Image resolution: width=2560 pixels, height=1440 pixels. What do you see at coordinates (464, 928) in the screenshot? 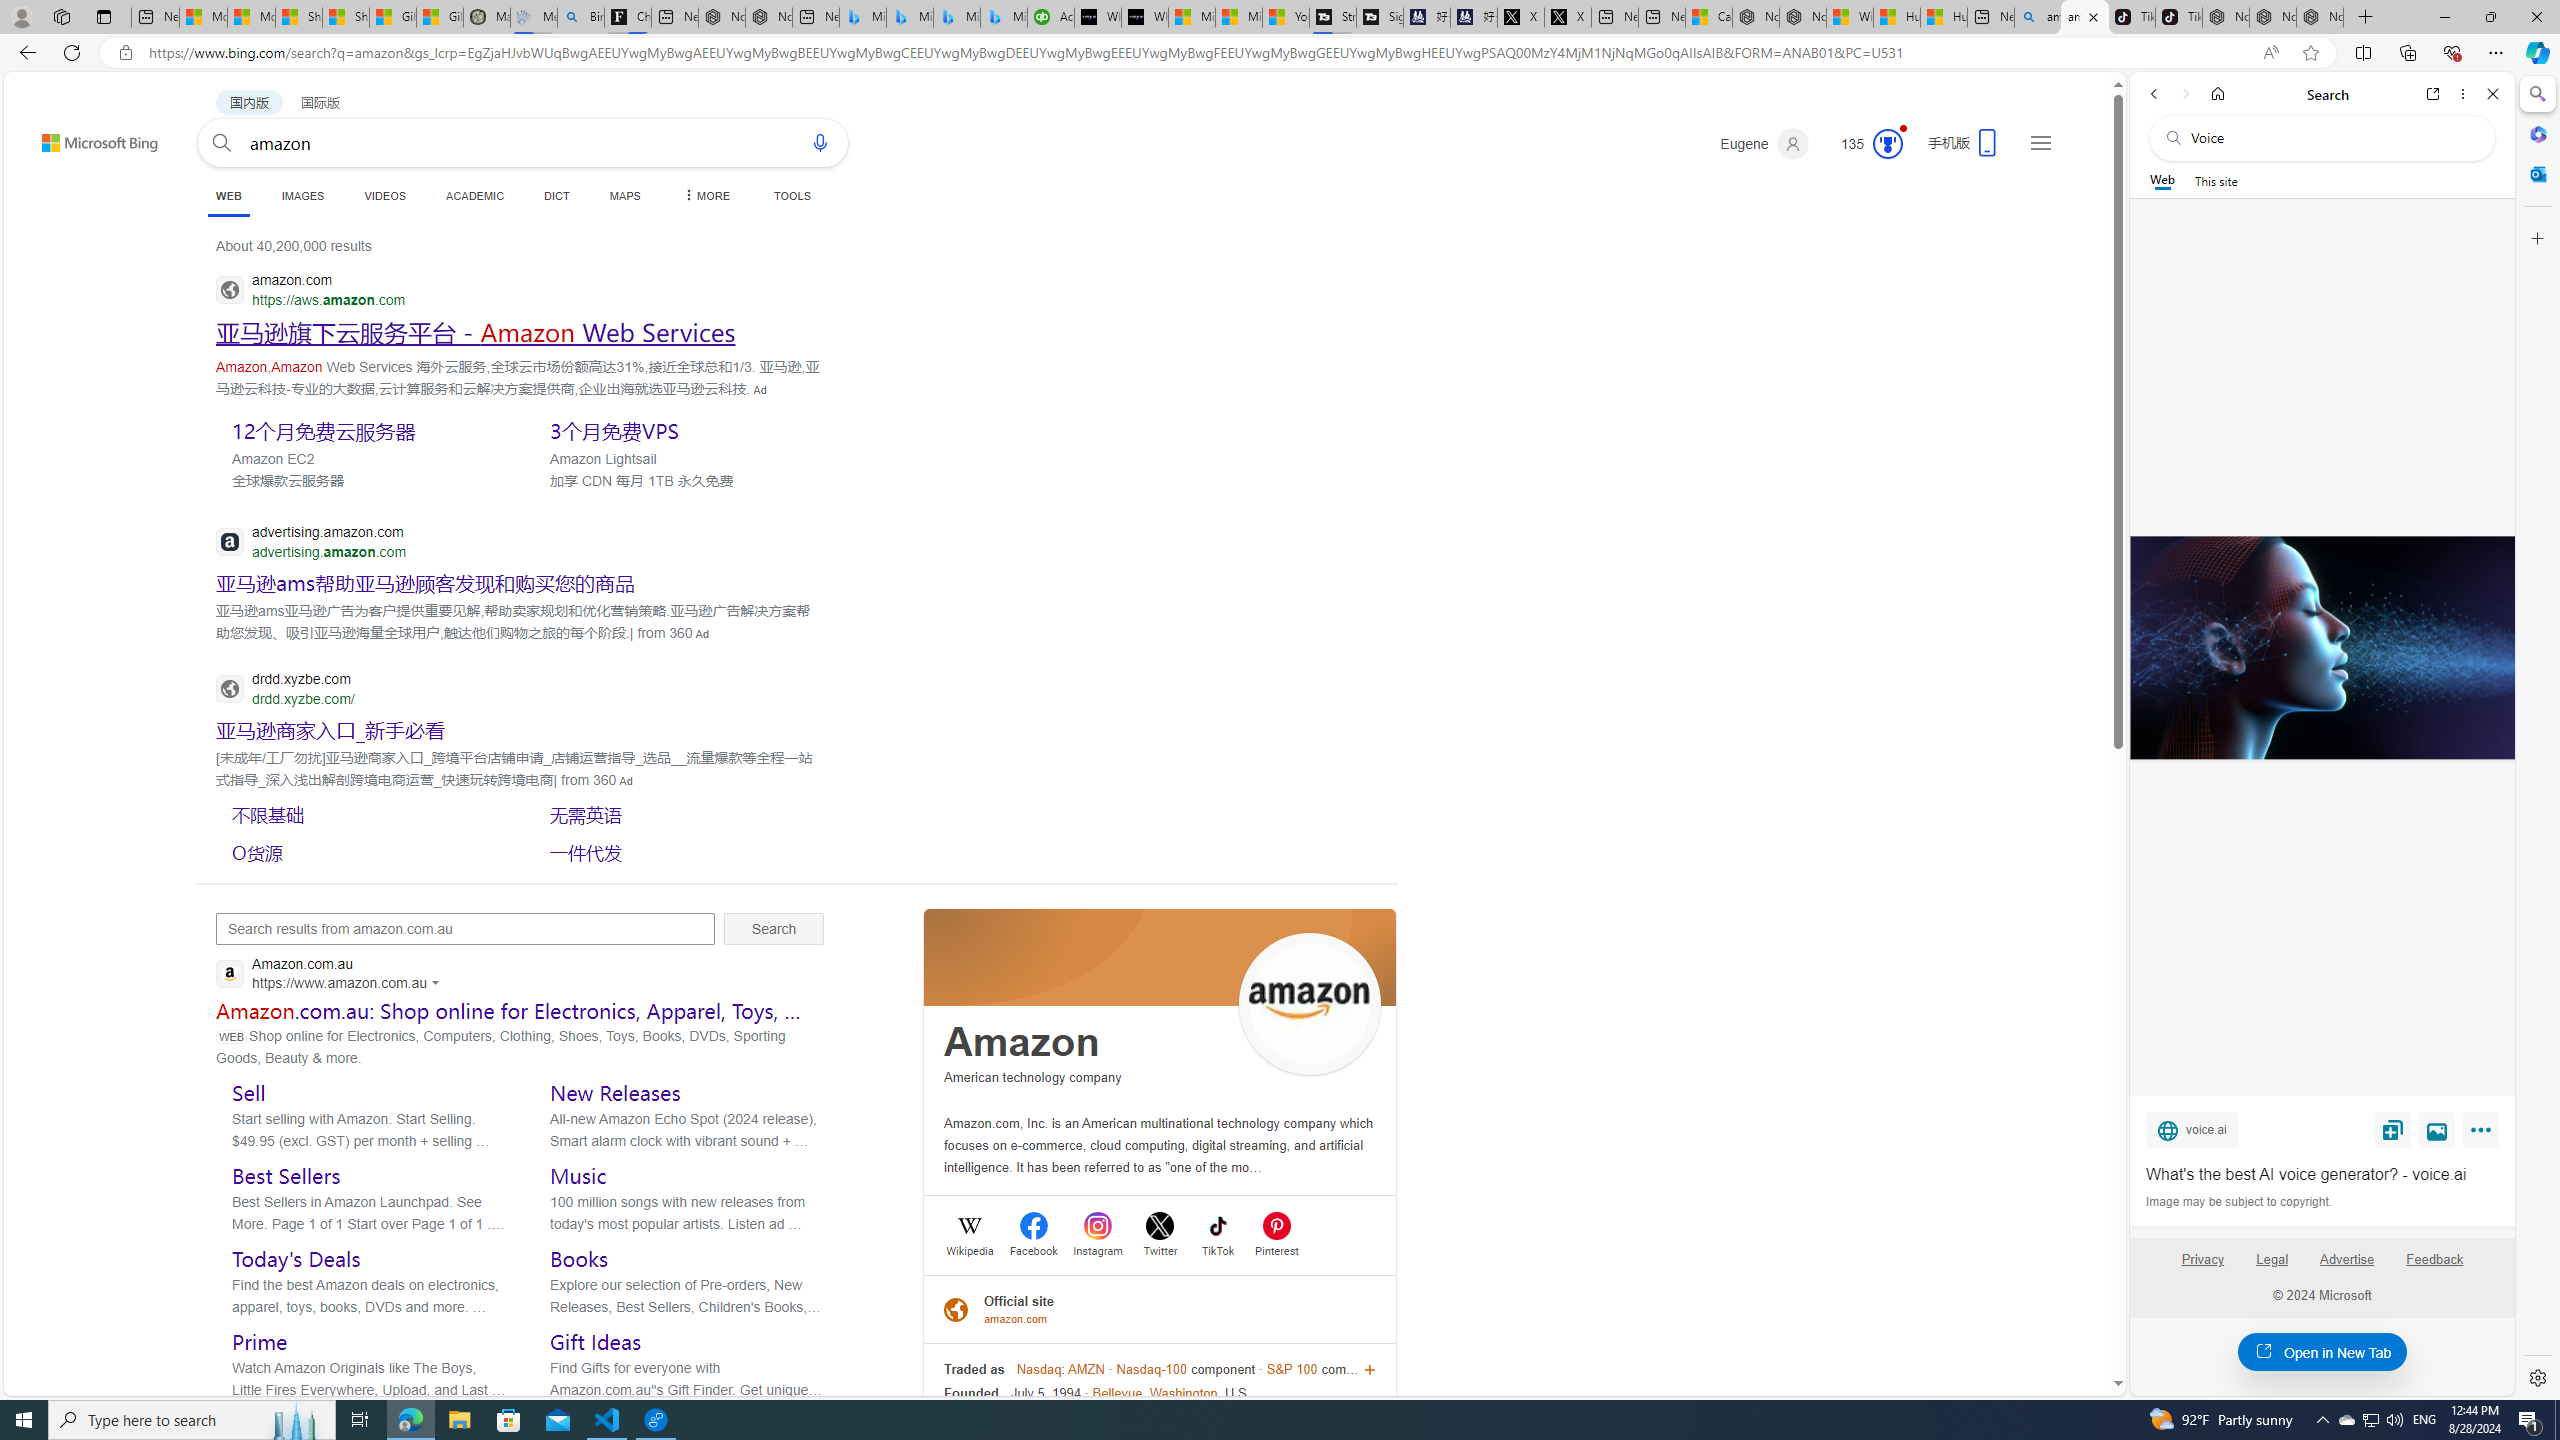
I see `Search results from amazon.com.au` at bounding box center [464, 928].